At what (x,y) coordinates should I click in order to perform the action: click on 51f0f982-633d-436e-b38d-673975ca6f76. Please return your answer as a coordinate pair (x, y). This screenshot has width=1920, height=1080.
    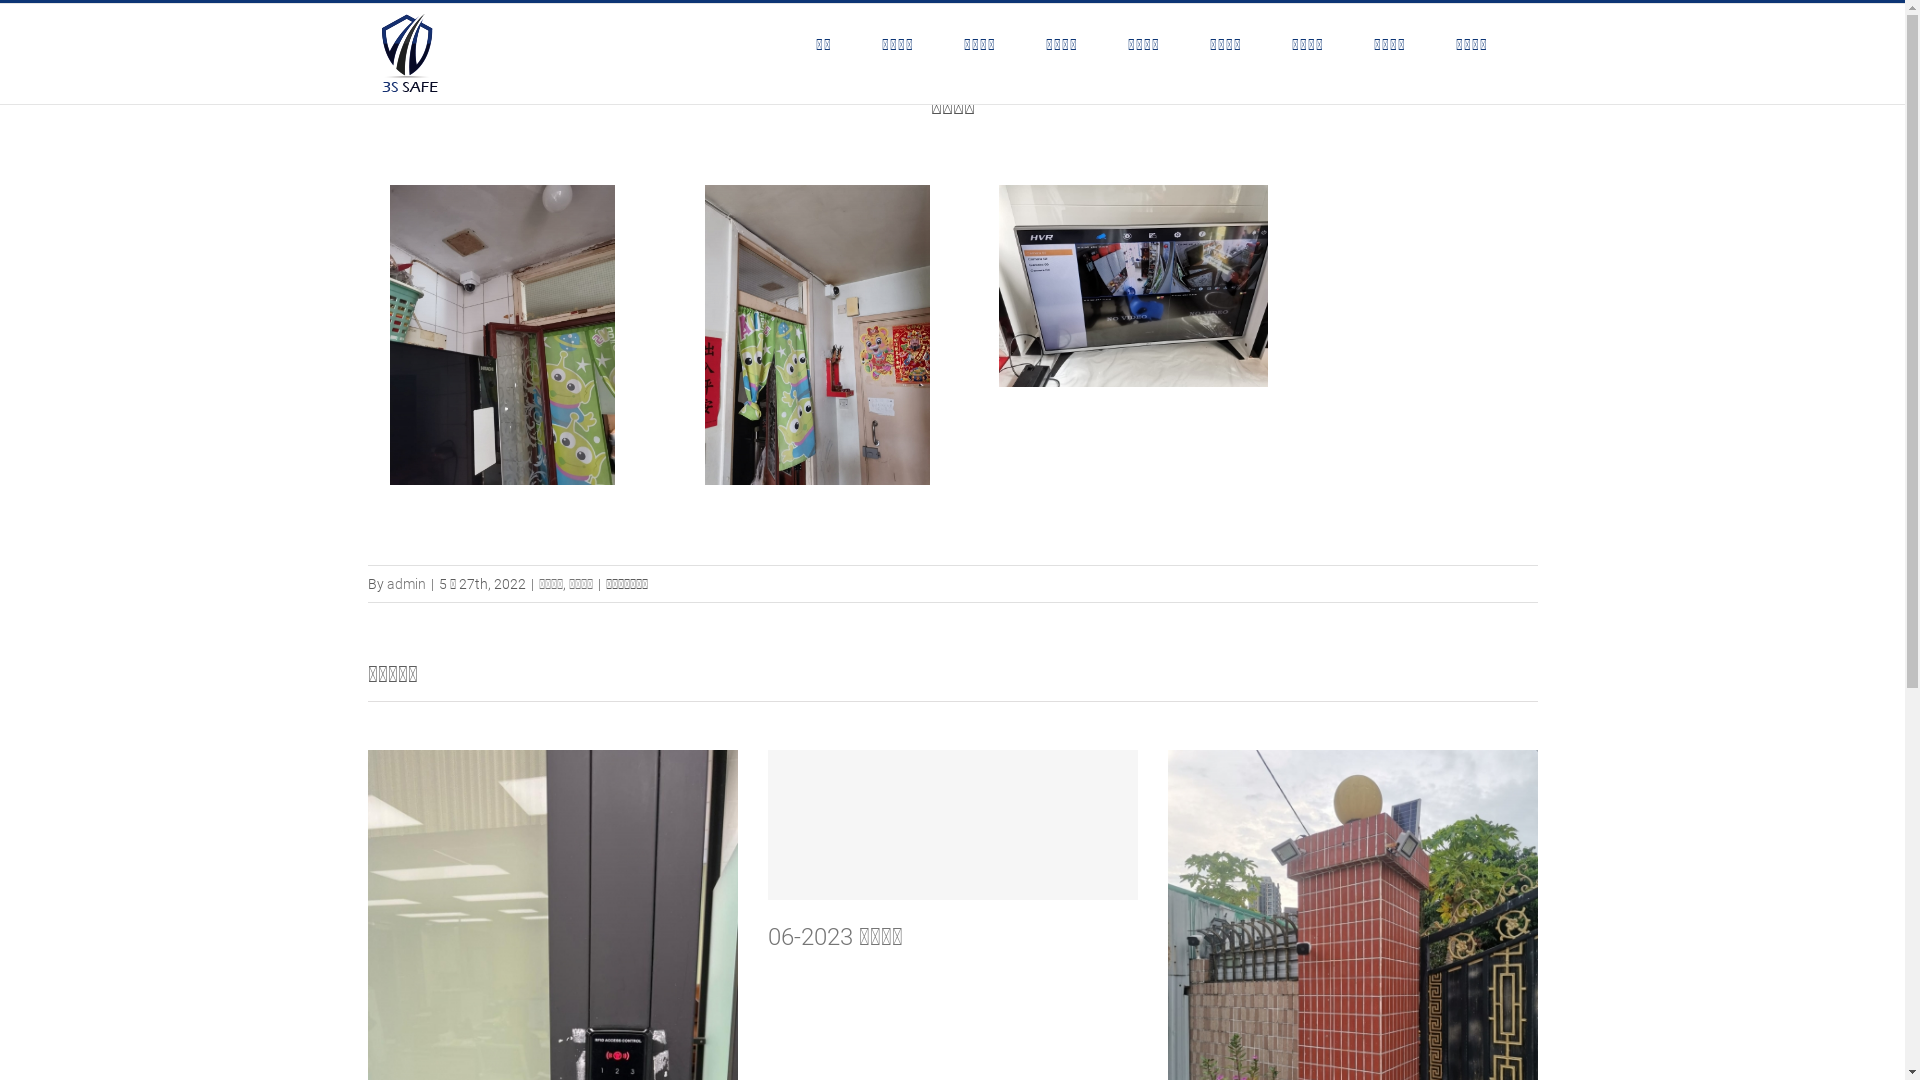
    Looking at the image, I should click on (818, 202).